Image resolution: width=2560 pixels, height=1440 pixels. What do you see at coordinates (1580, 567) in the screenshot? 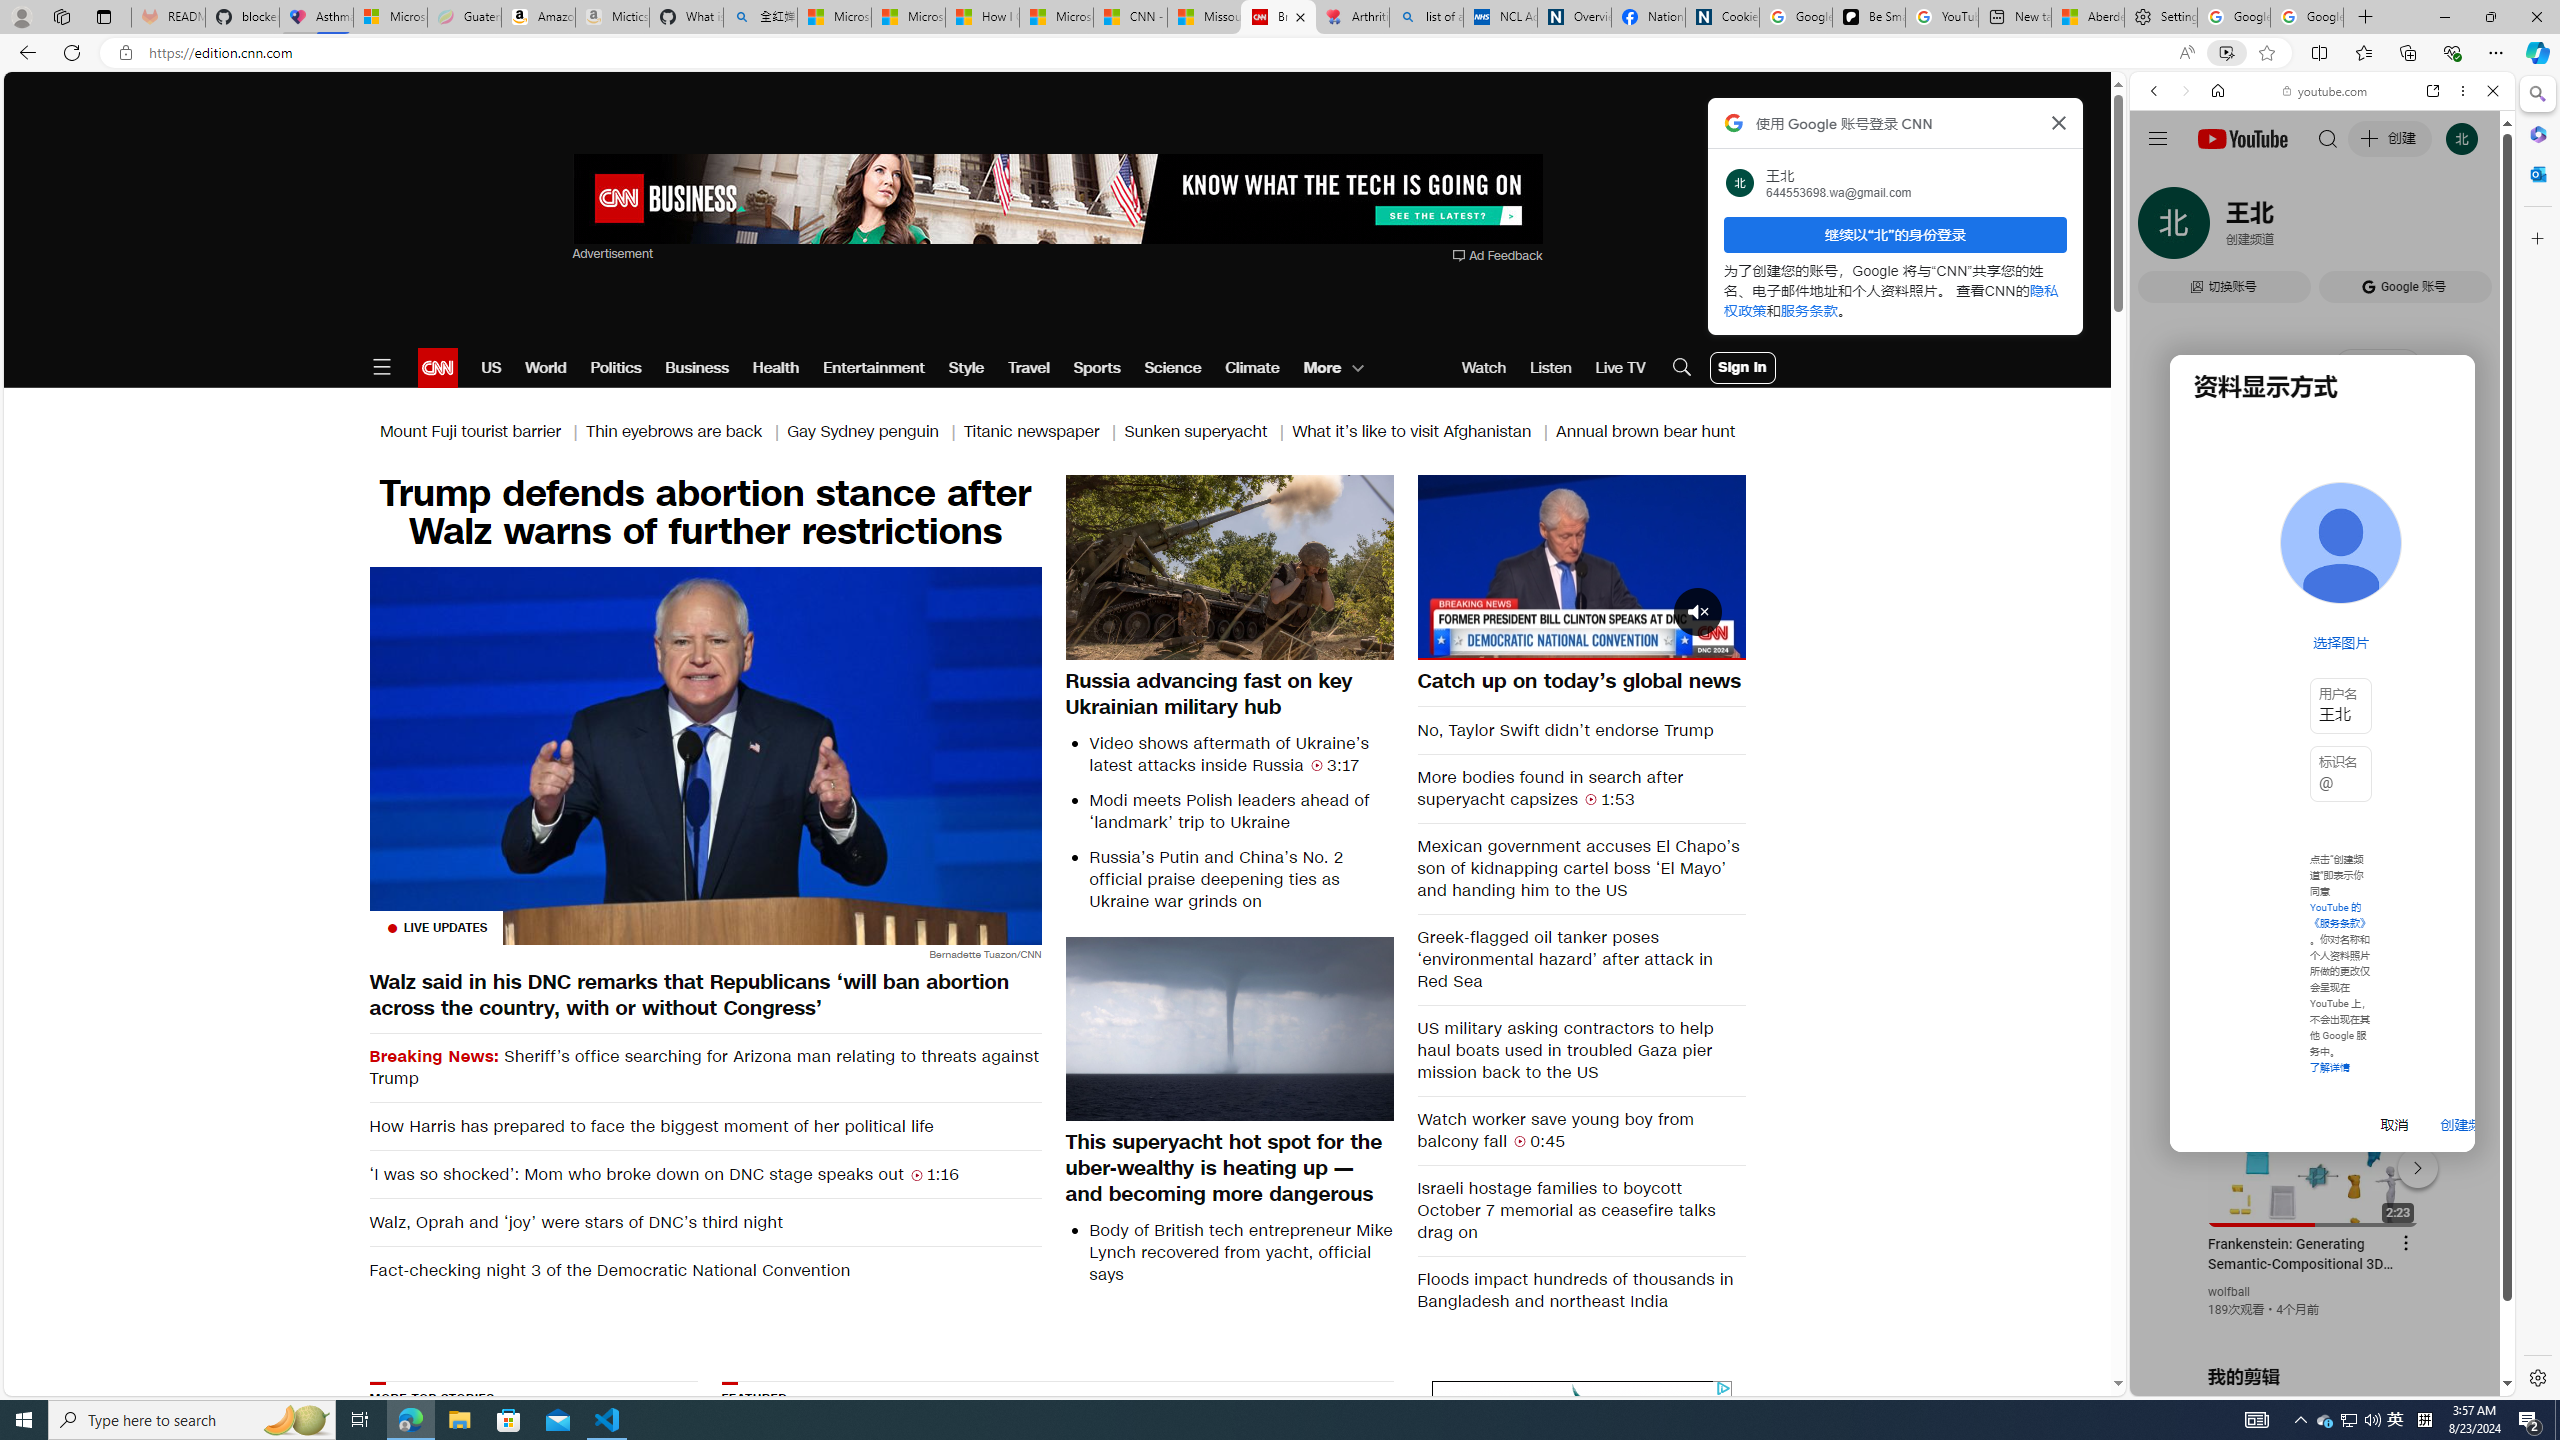
I see `Pause` at bounding box center [1580, 567].